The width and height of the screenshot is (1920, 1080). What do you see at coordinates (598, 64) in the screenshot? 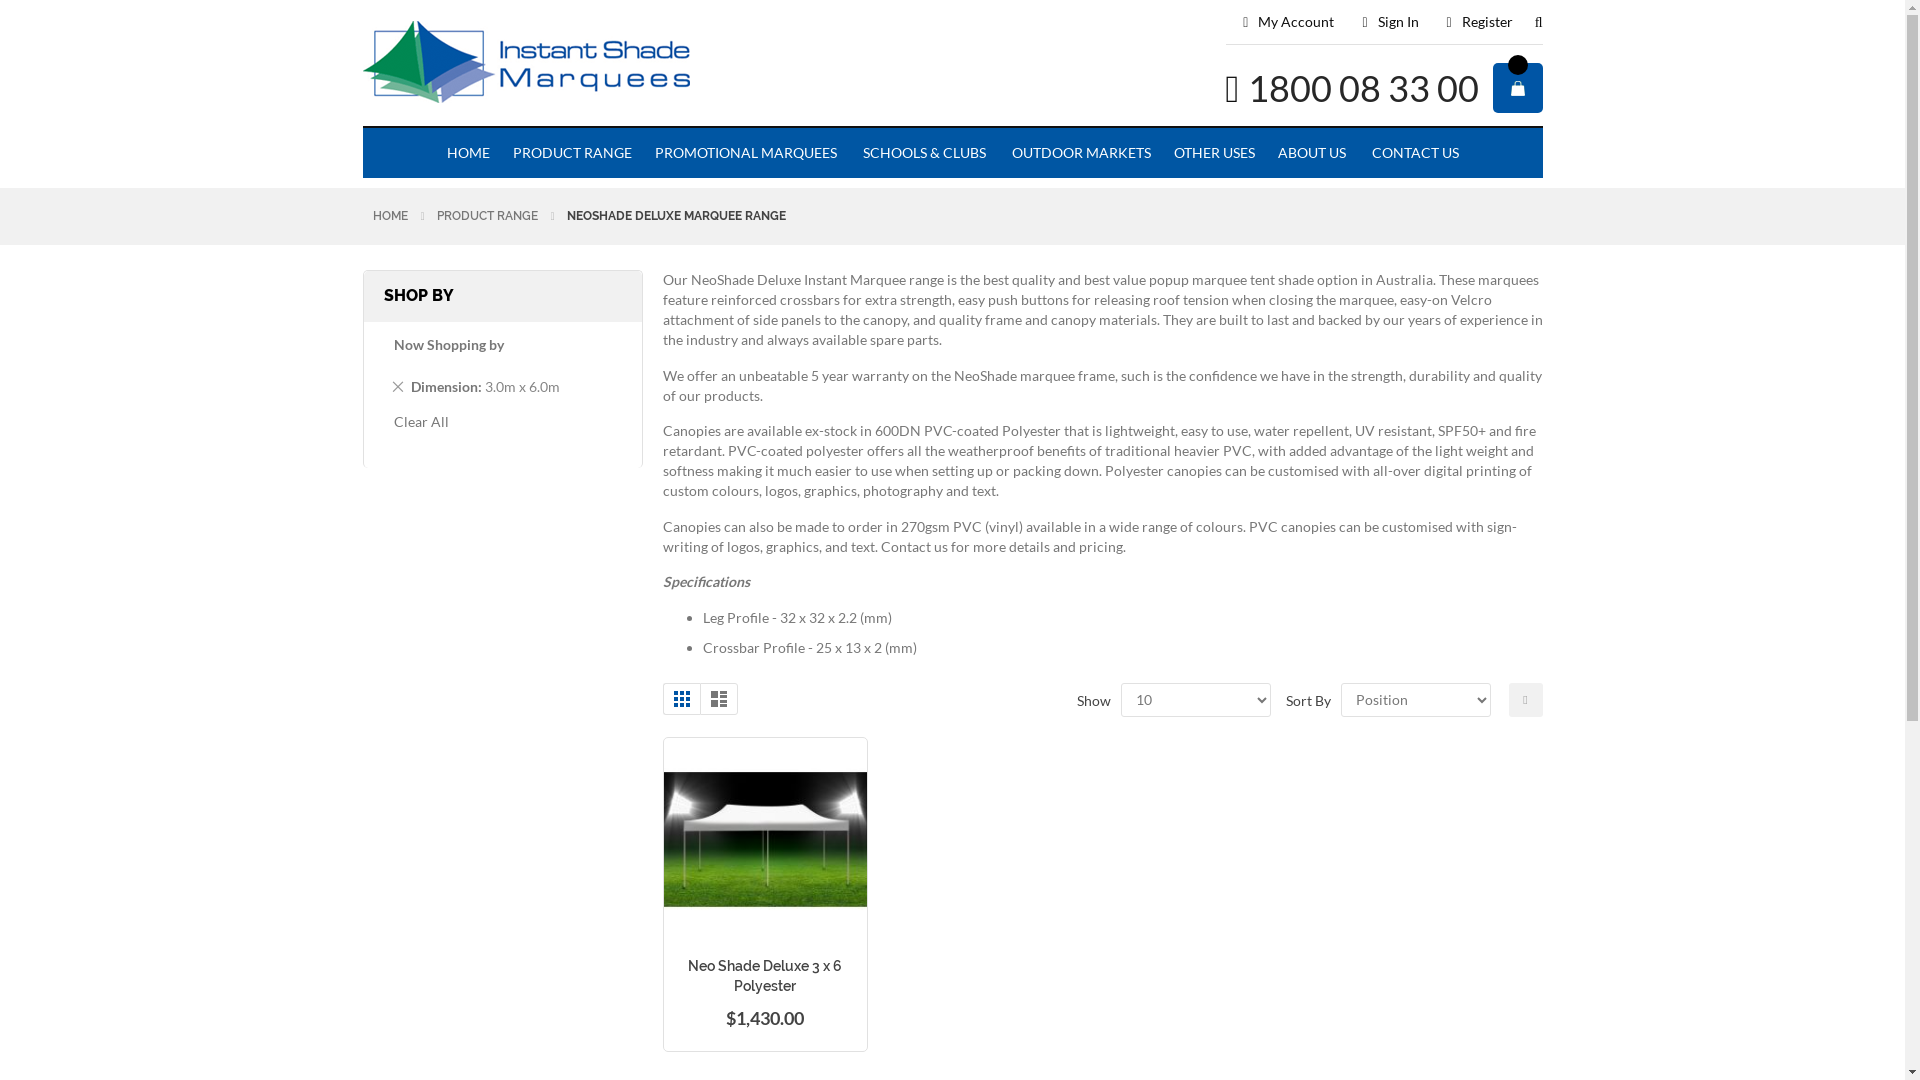
I see `Instant Shade Marquees` at bounding box center [598, 64].